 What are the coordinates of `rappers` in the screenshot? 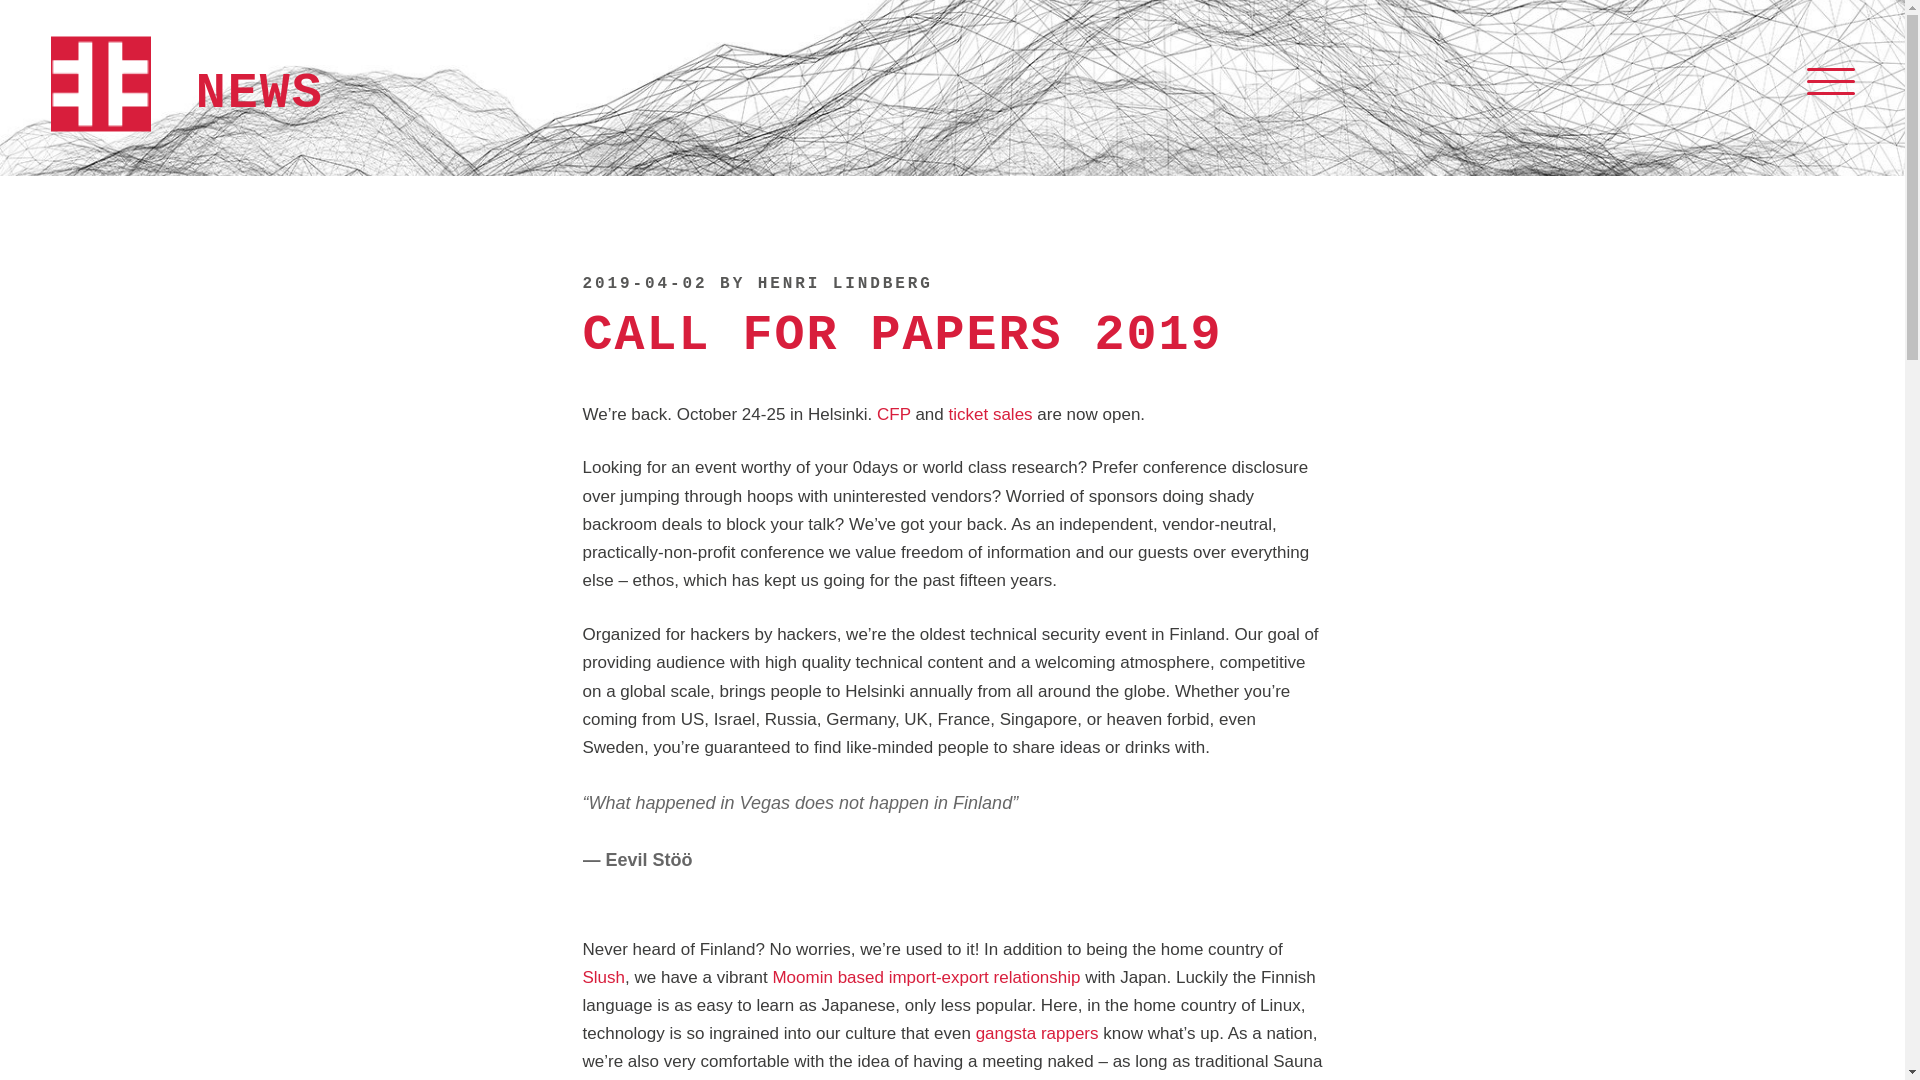 It's located at (1069, 1033).